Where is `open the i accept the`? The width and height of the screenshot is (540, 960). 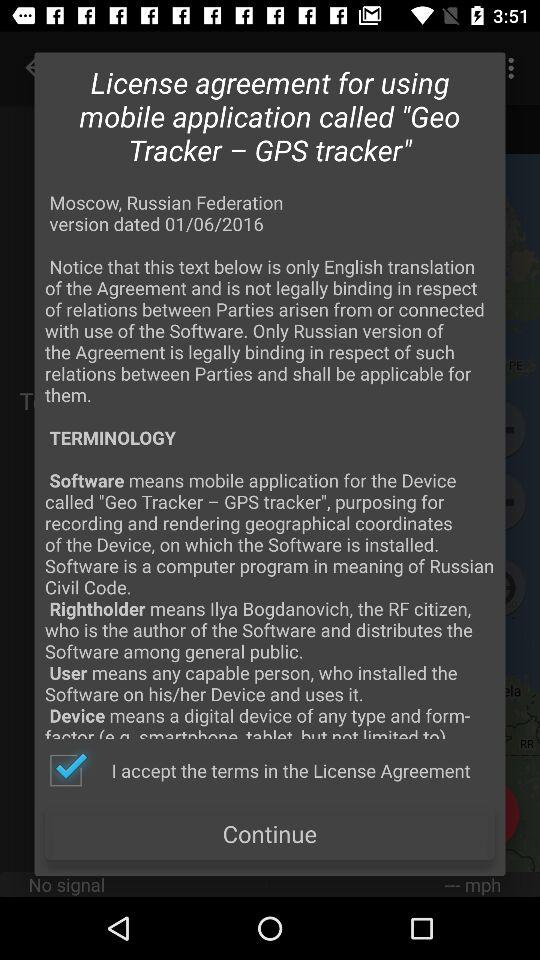
open the i accept the is located at coordinates (259, 770).